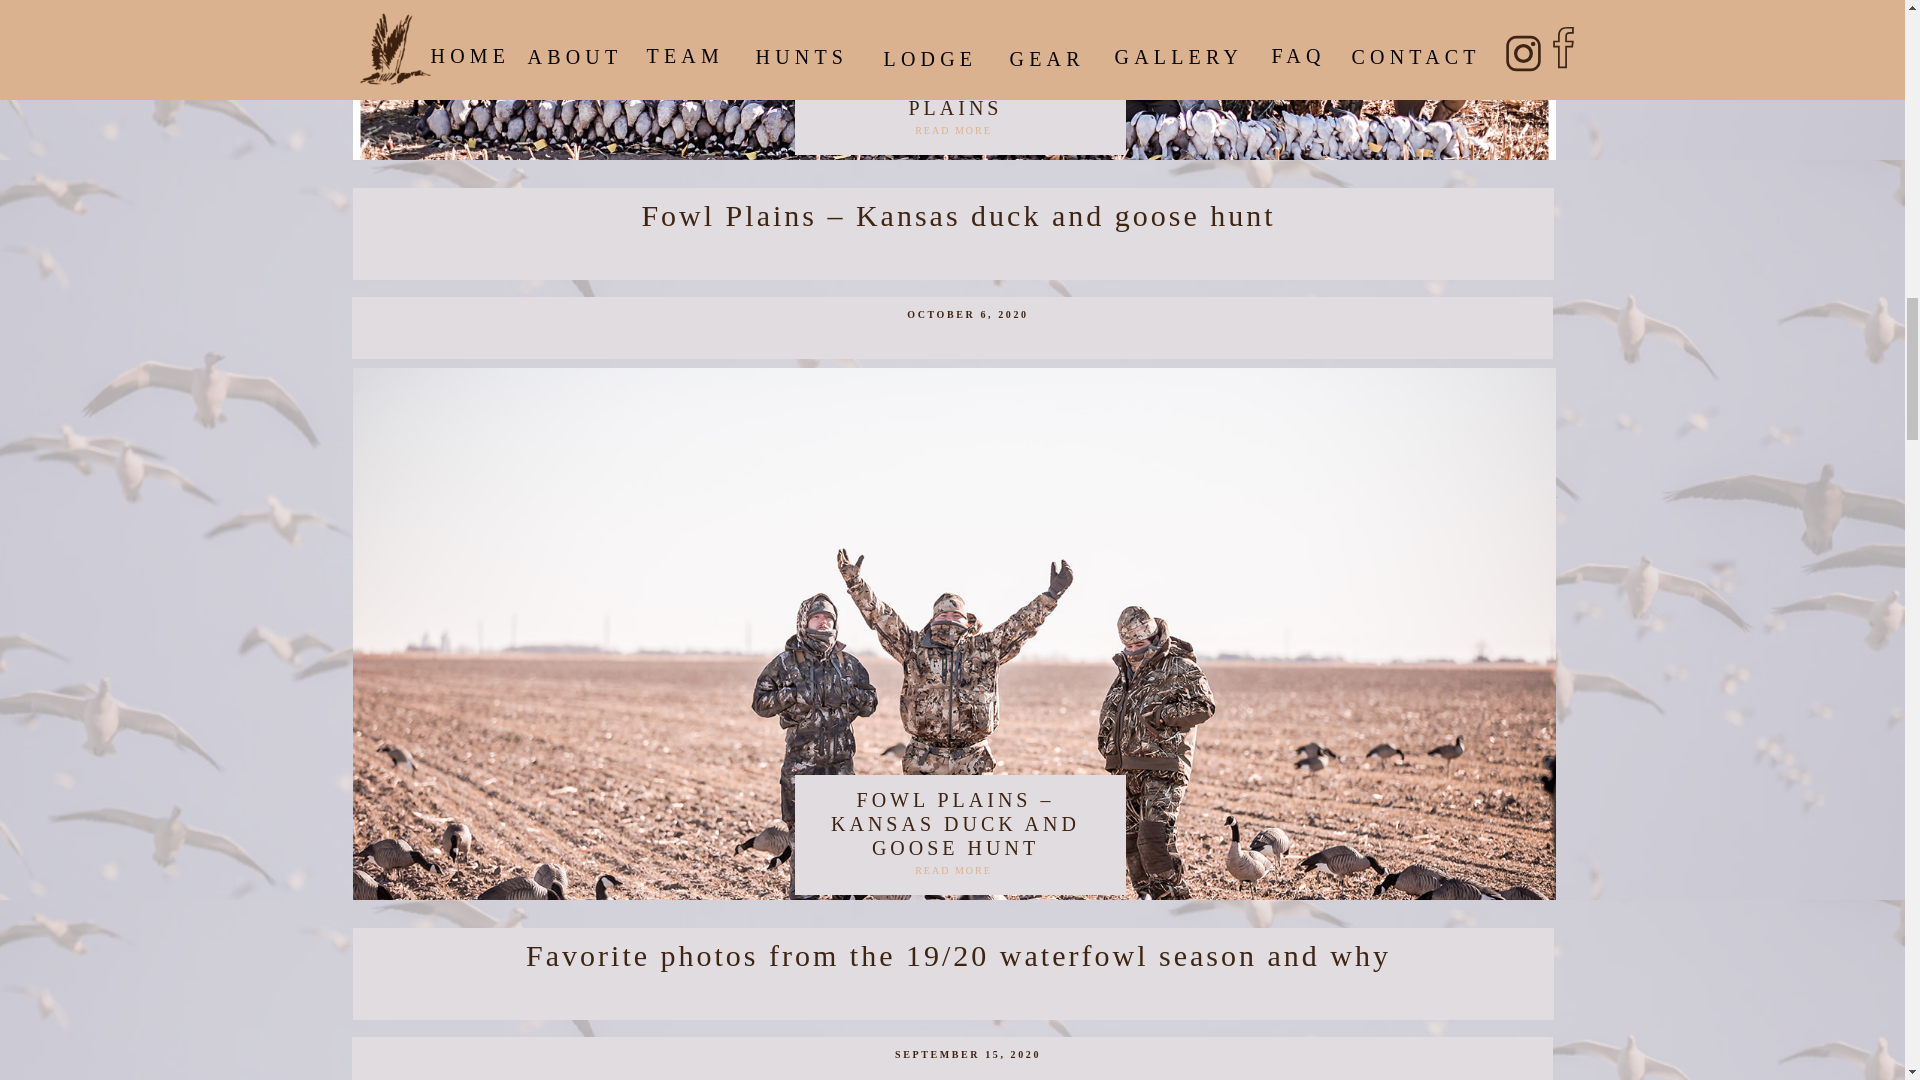  I want to click on READ MORE, so click(952, 877).